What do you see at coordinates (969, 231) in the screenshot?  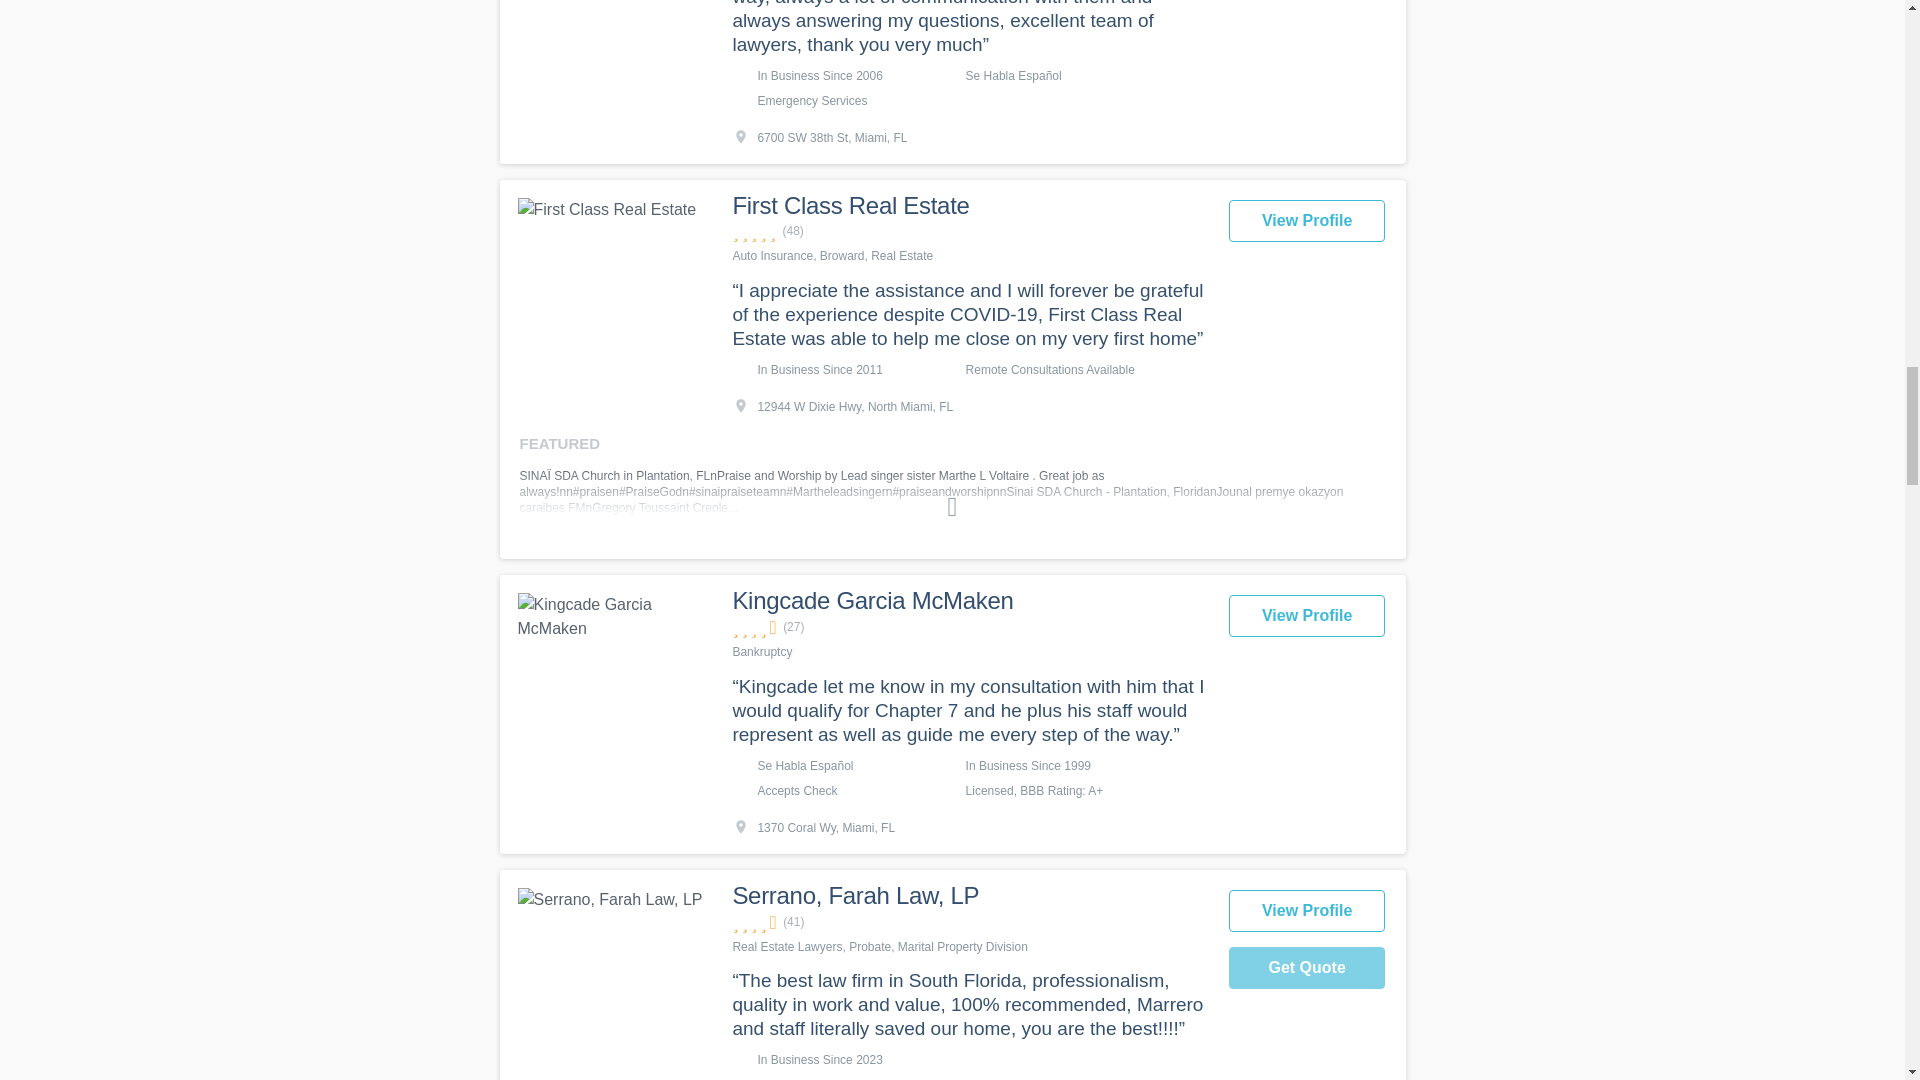 I see `4.8` at bounding box center [969, 231].